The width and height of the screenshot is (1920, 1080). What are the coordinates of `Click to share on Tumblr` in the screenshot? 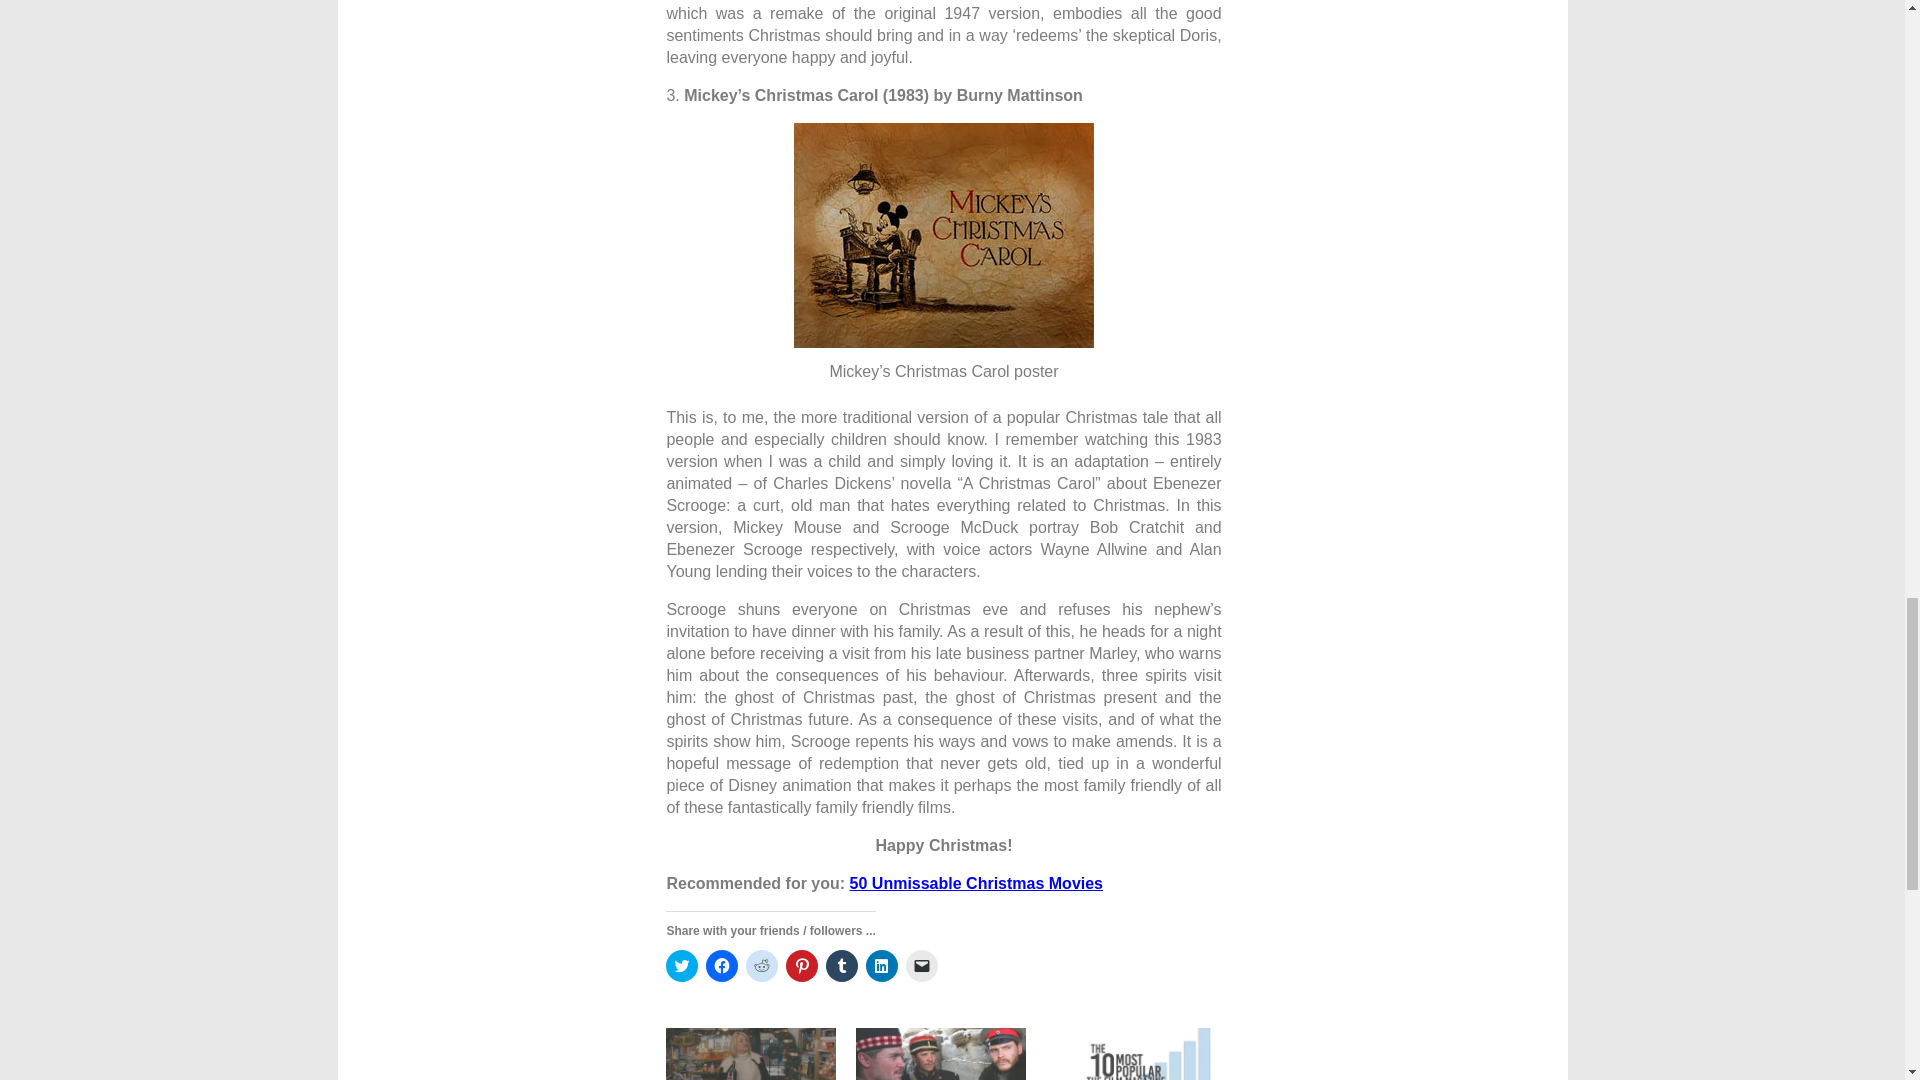 It's located at (842, 966).